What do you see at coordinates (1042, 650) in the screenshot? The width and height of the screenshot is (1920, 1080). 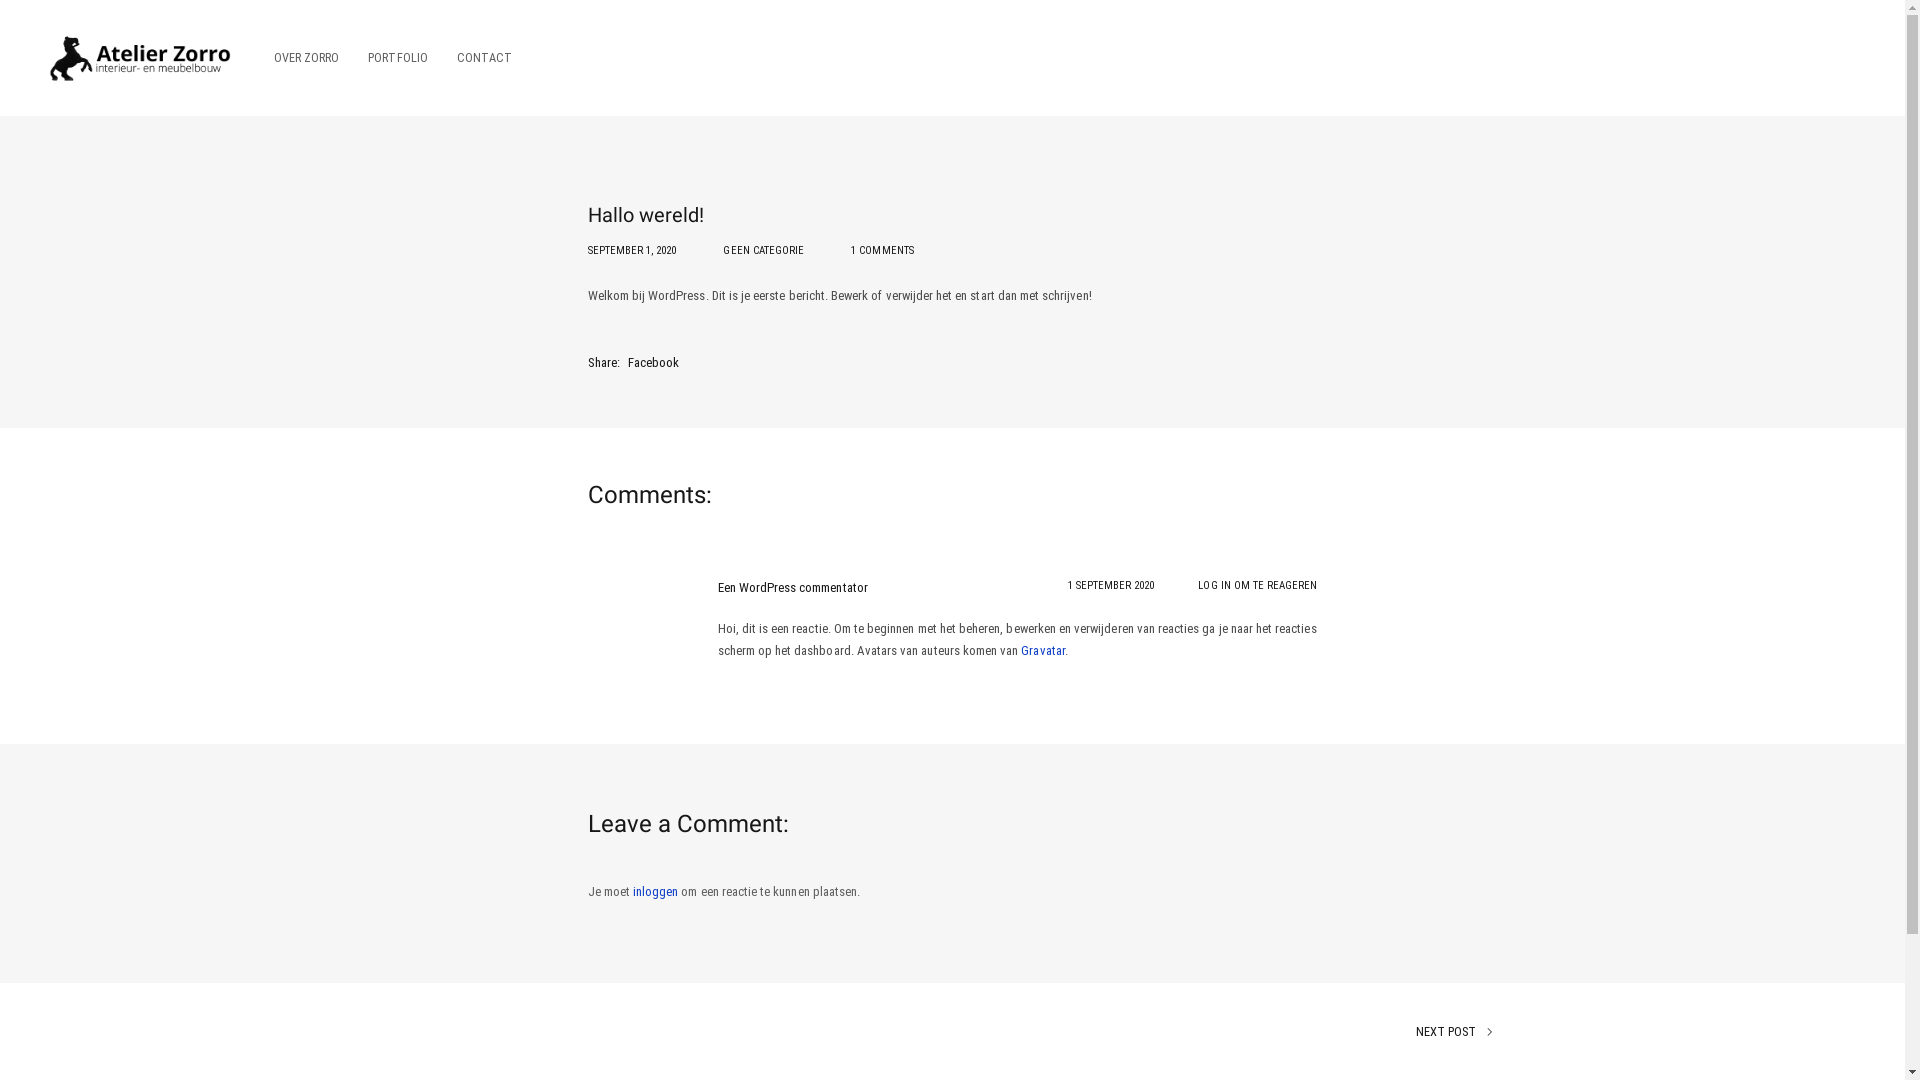 I see `Gravatar` at bounding box center [1042, 650].